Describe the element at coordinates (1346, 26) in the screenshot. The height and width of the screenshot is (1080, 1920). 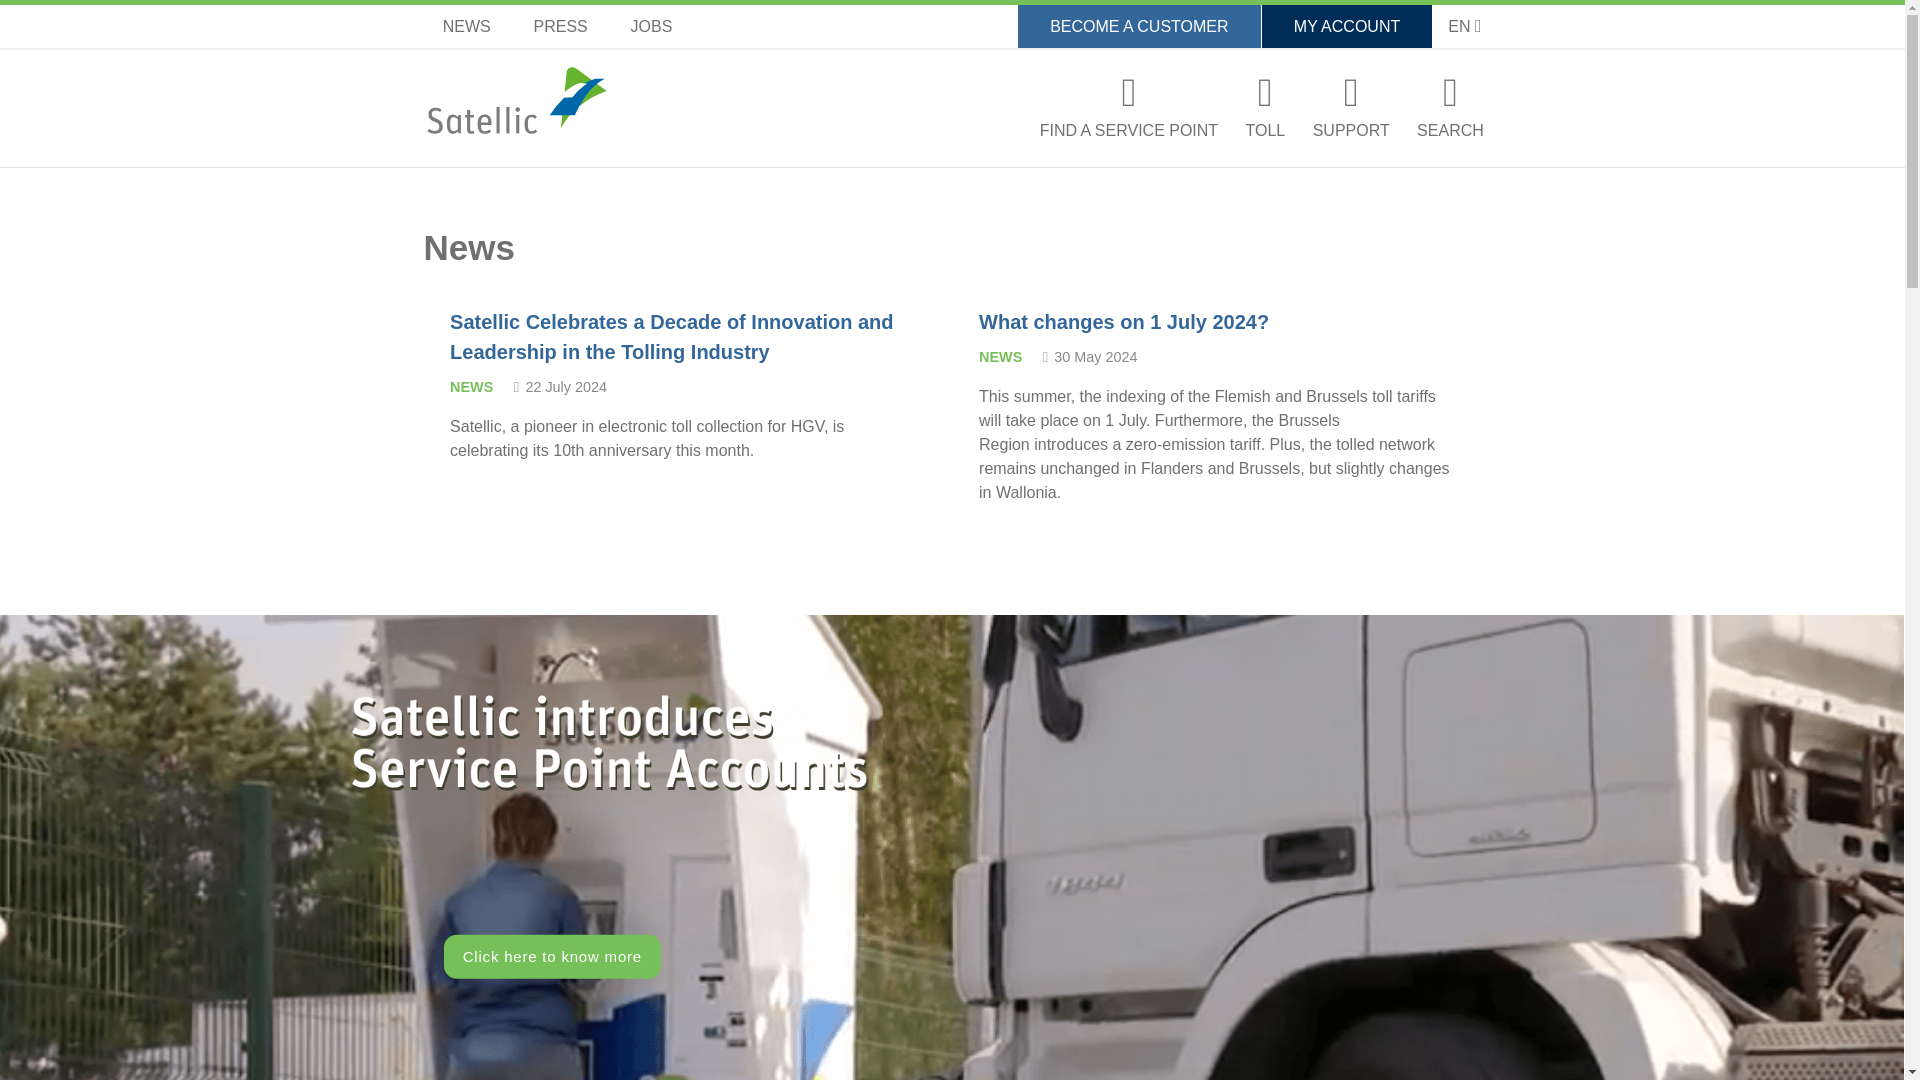
I see `MY ACCOUNT` at that location.